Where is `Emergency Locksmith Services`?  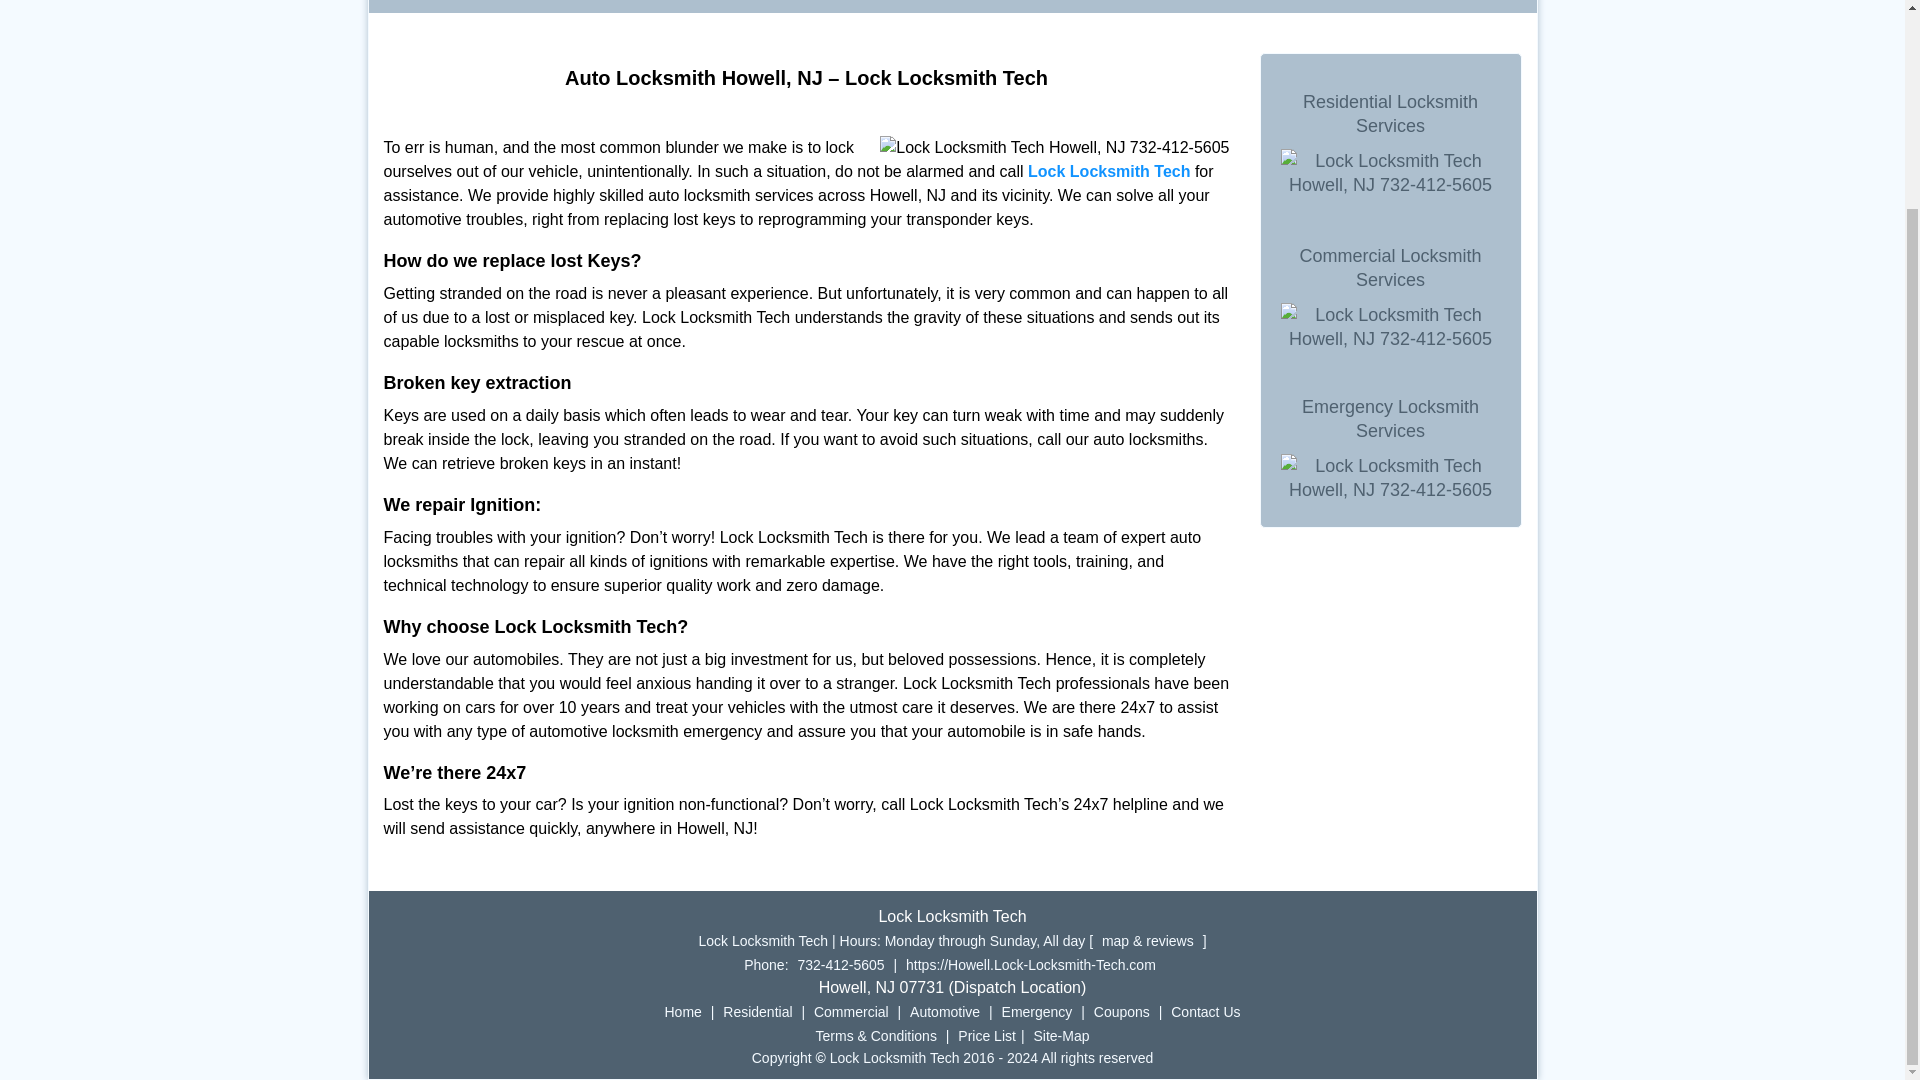
Emergency Locksmith Services is located at coordinates (1390, 418).